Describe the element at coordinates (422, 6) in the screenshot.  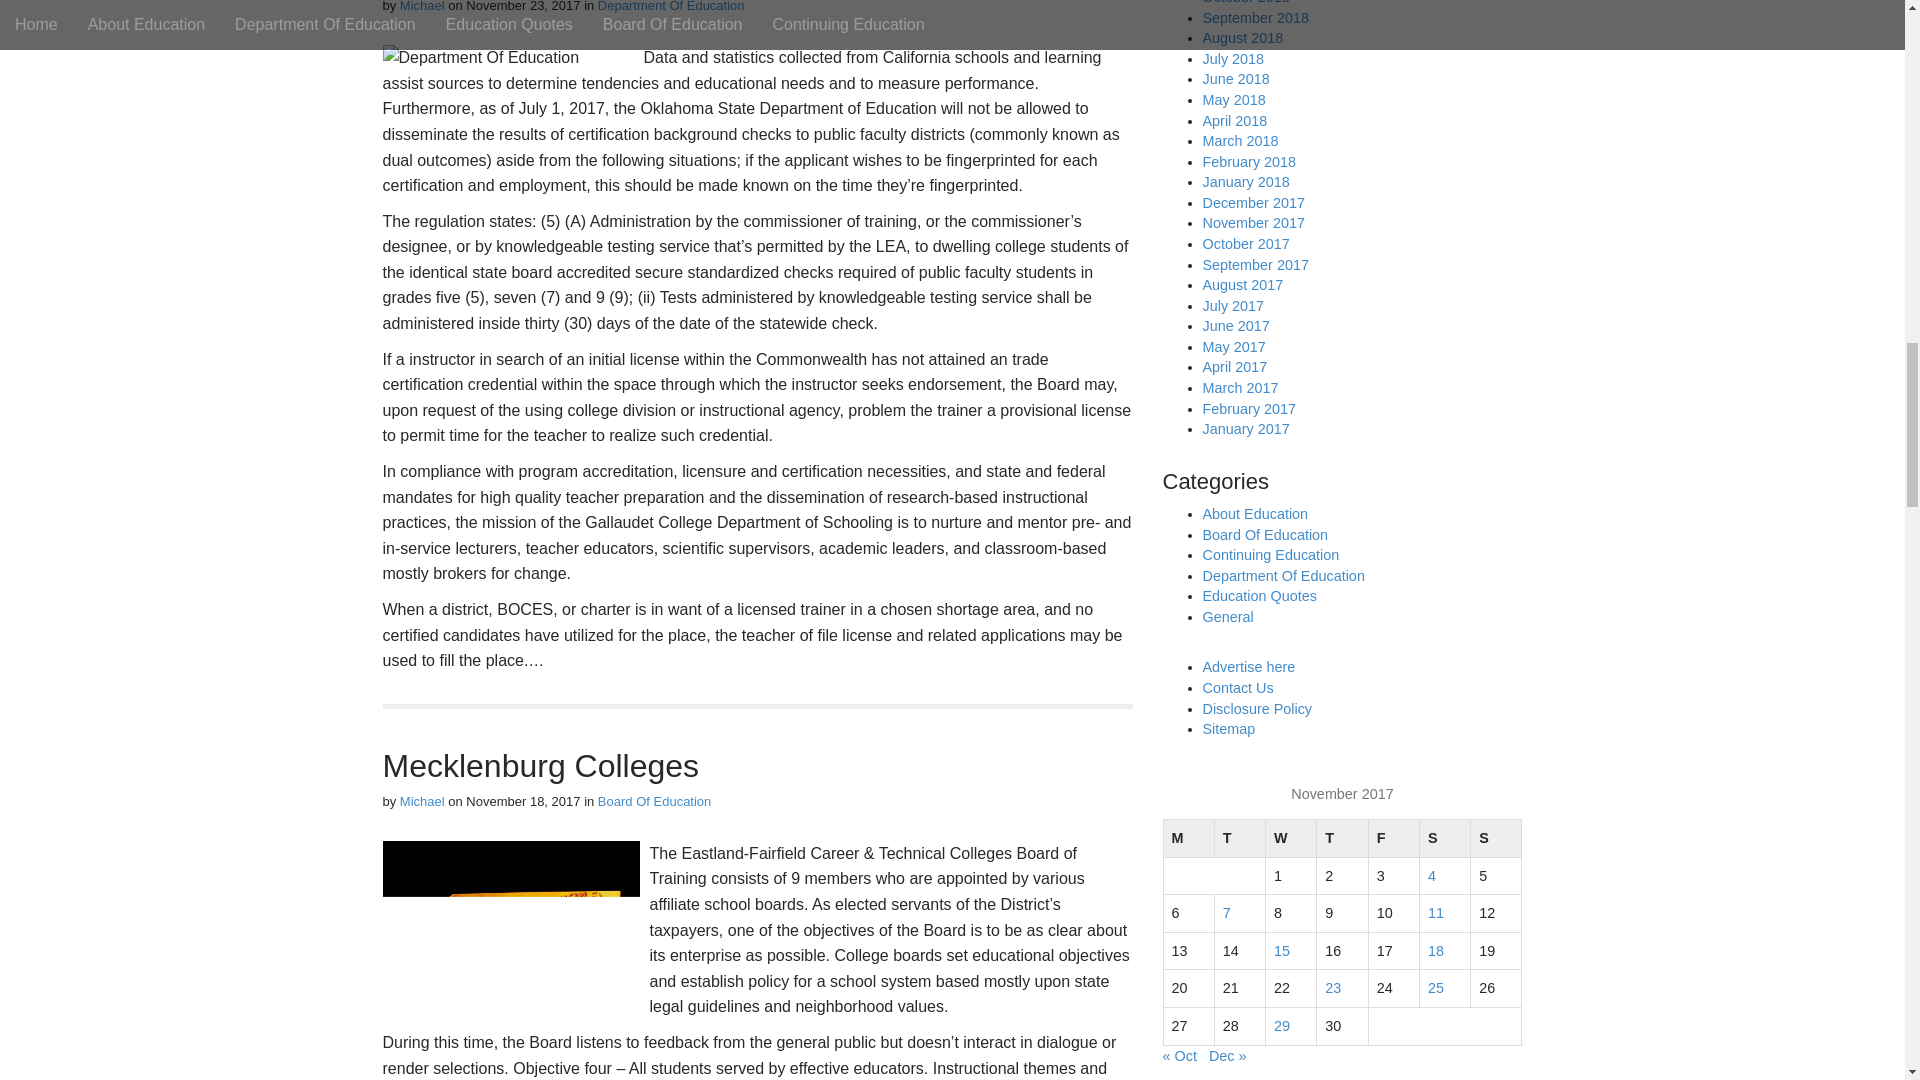
I see `Michael` at that location.